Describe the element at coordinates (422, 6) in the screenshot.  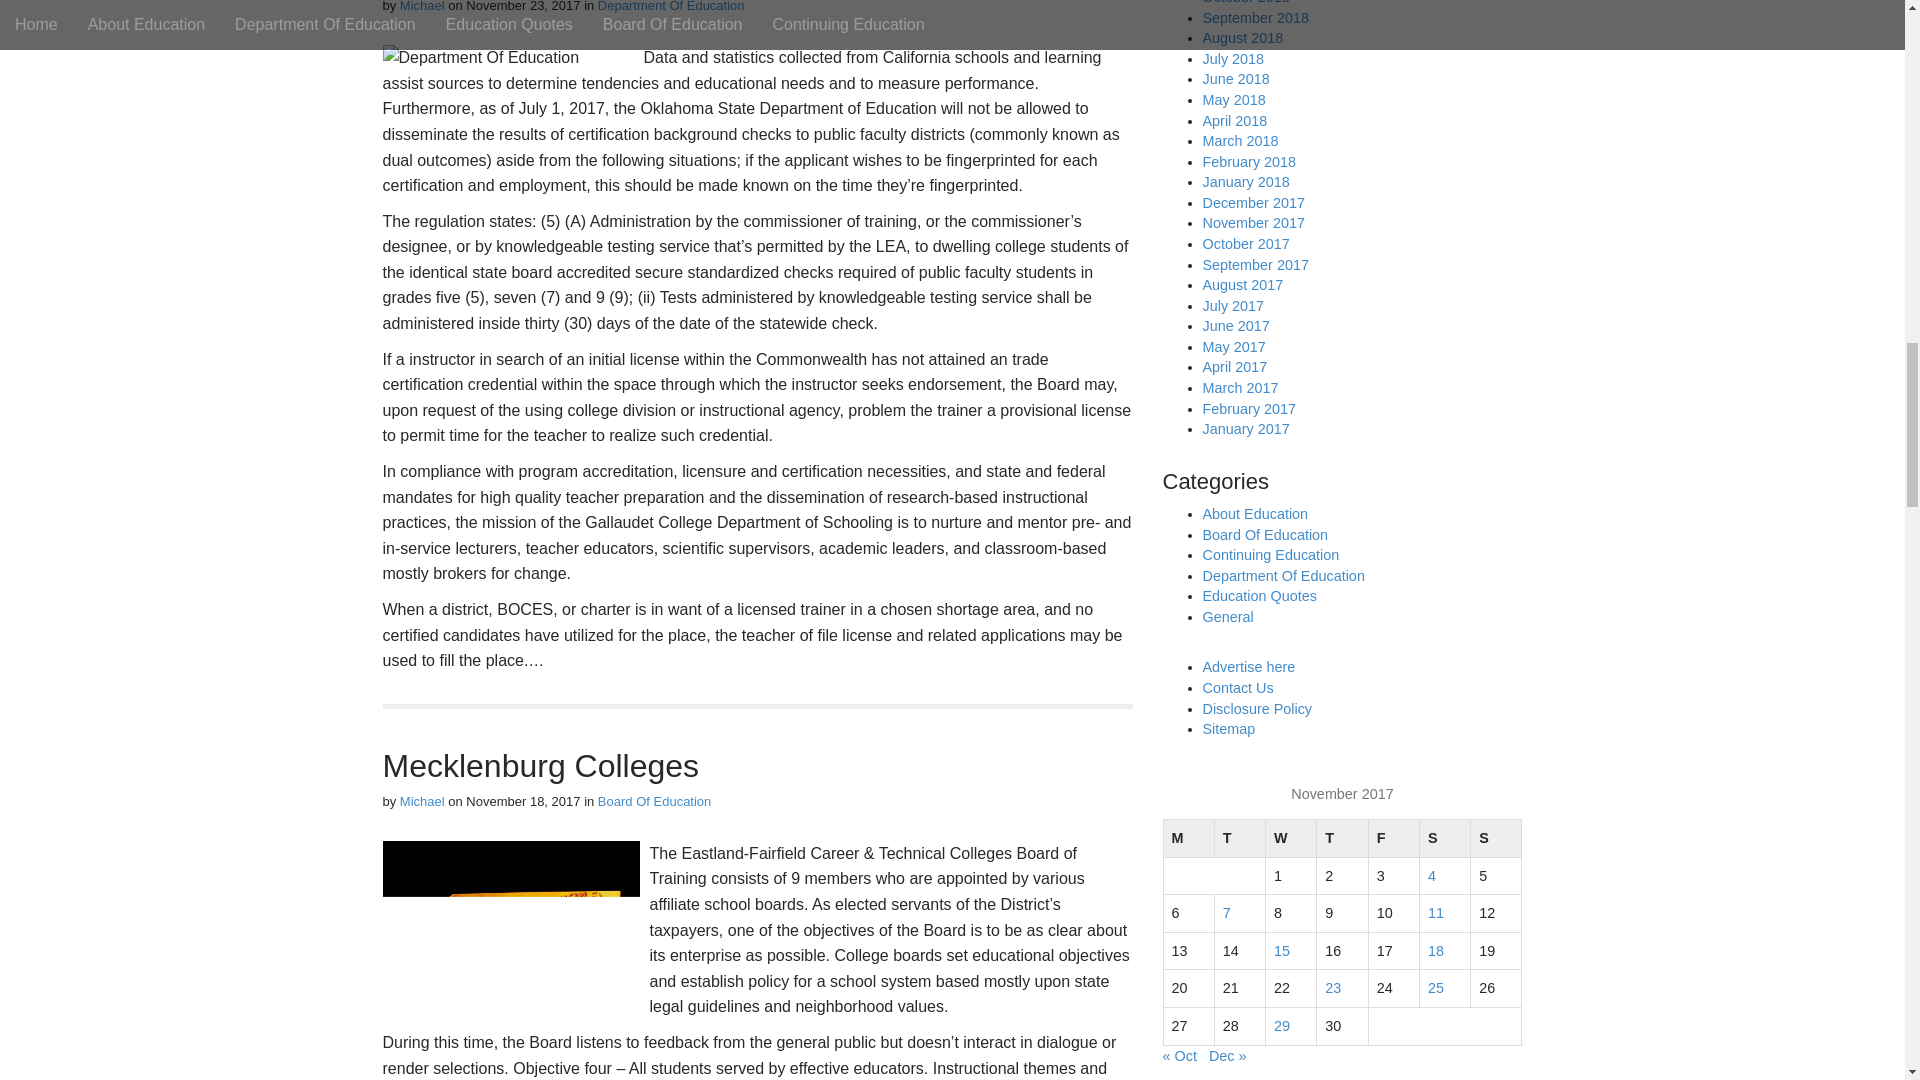
I see `Michael` at that location.